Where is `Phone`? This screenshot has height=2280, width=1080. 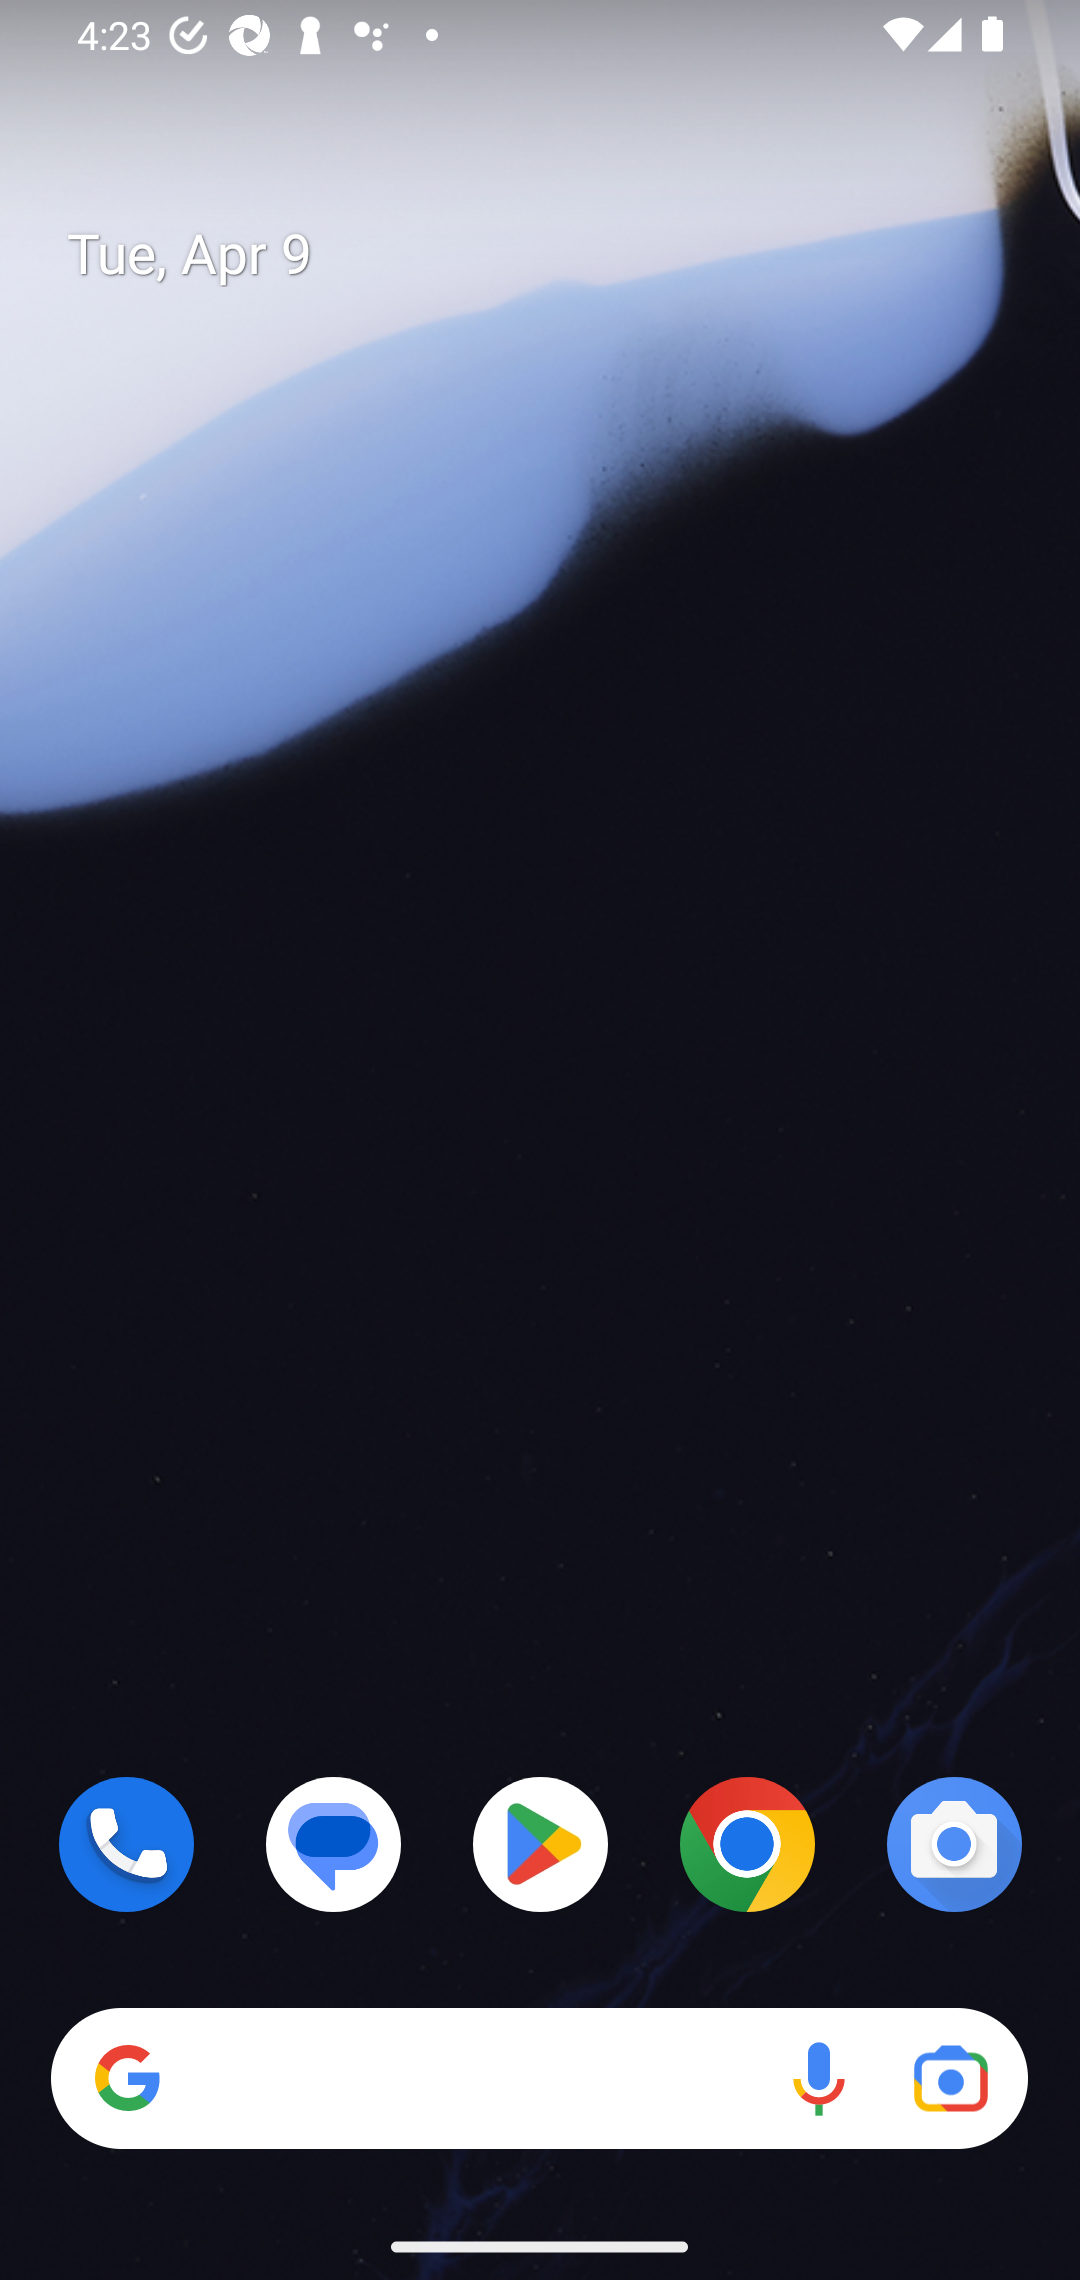 Phone is located at coordinates (126, 1844).